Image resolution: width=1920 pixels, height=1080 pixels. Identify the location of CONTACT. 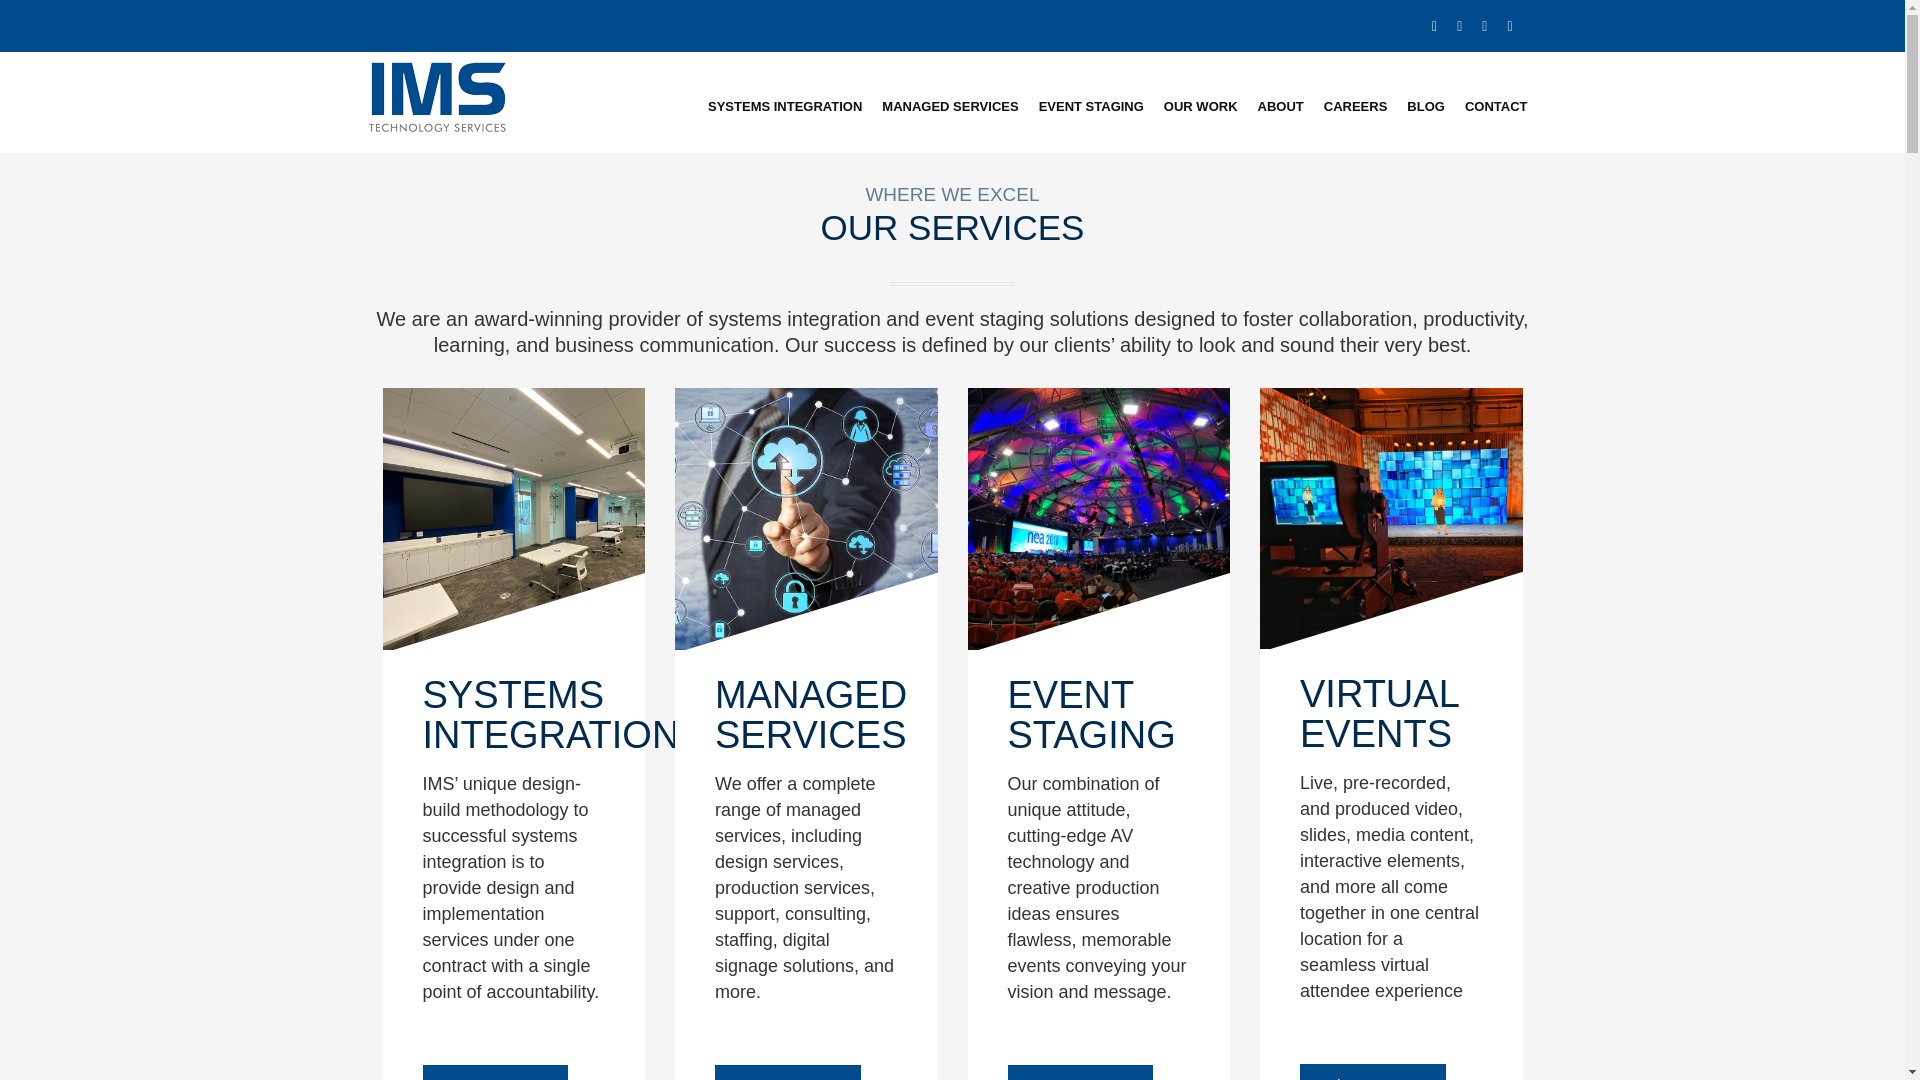
(1496, 106).